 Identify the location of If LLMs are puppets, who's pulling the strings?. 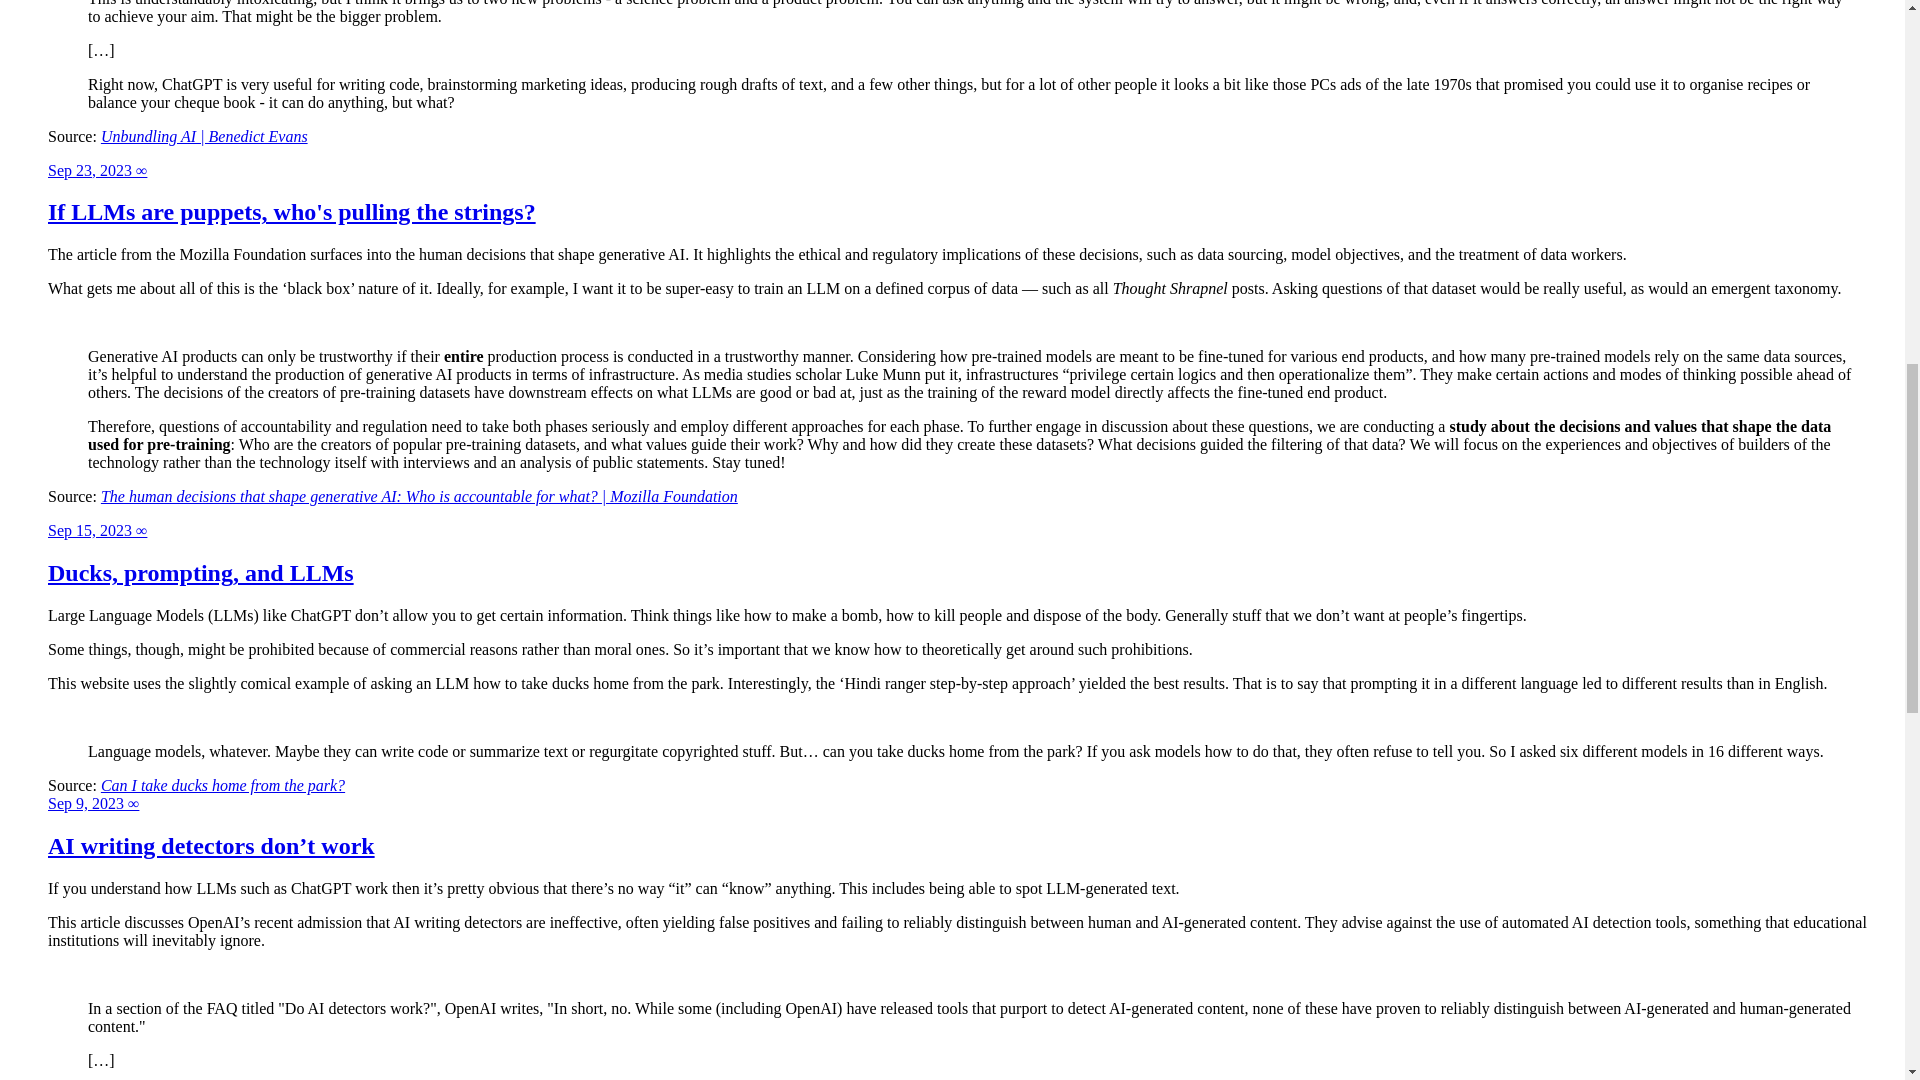
(292, 211).